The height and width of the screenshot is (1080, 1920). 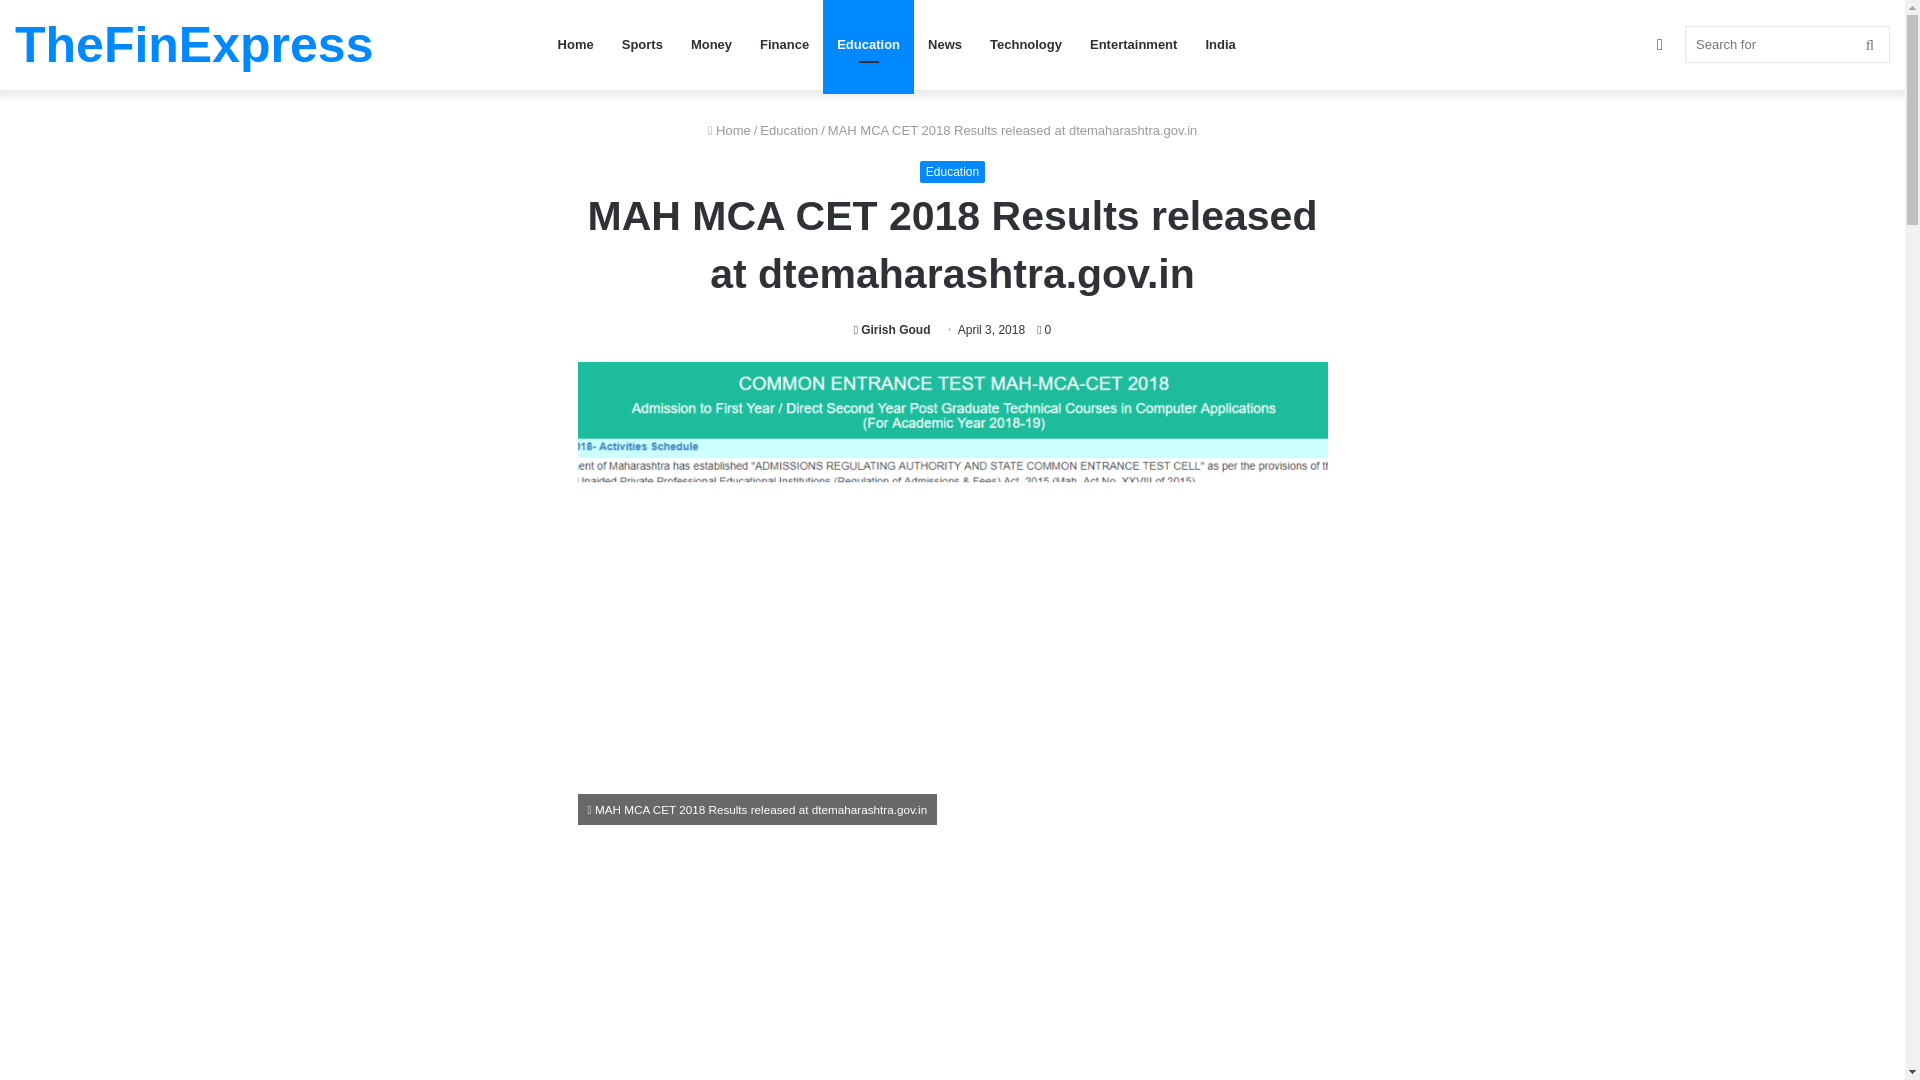 I want to click on Education, so click(x=952, y=171).